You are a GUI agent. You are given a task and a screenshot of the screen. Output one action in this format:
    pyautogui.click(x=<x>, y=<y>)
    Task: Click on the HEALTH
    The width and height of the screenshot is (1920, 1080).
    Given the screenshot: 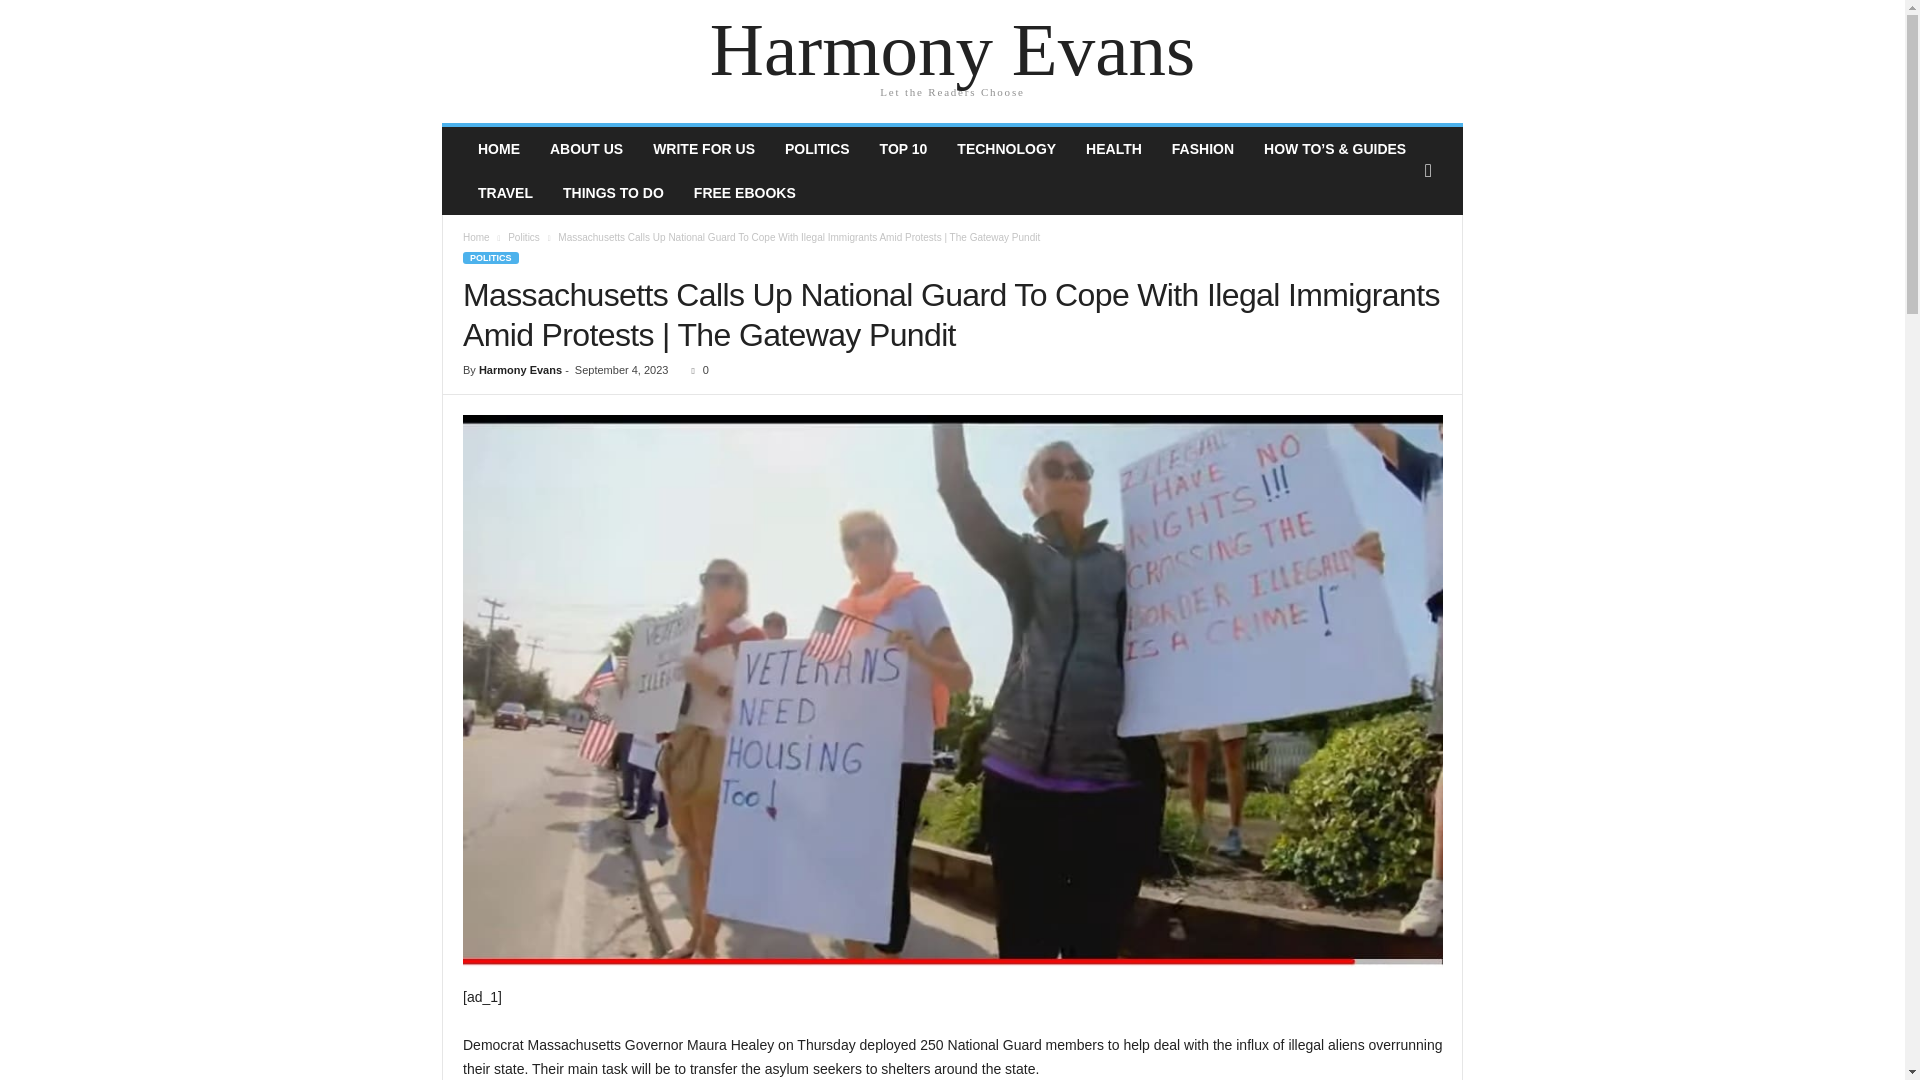 What is the action you would take?
    pyautogui.click(x=1114, y=148)
    